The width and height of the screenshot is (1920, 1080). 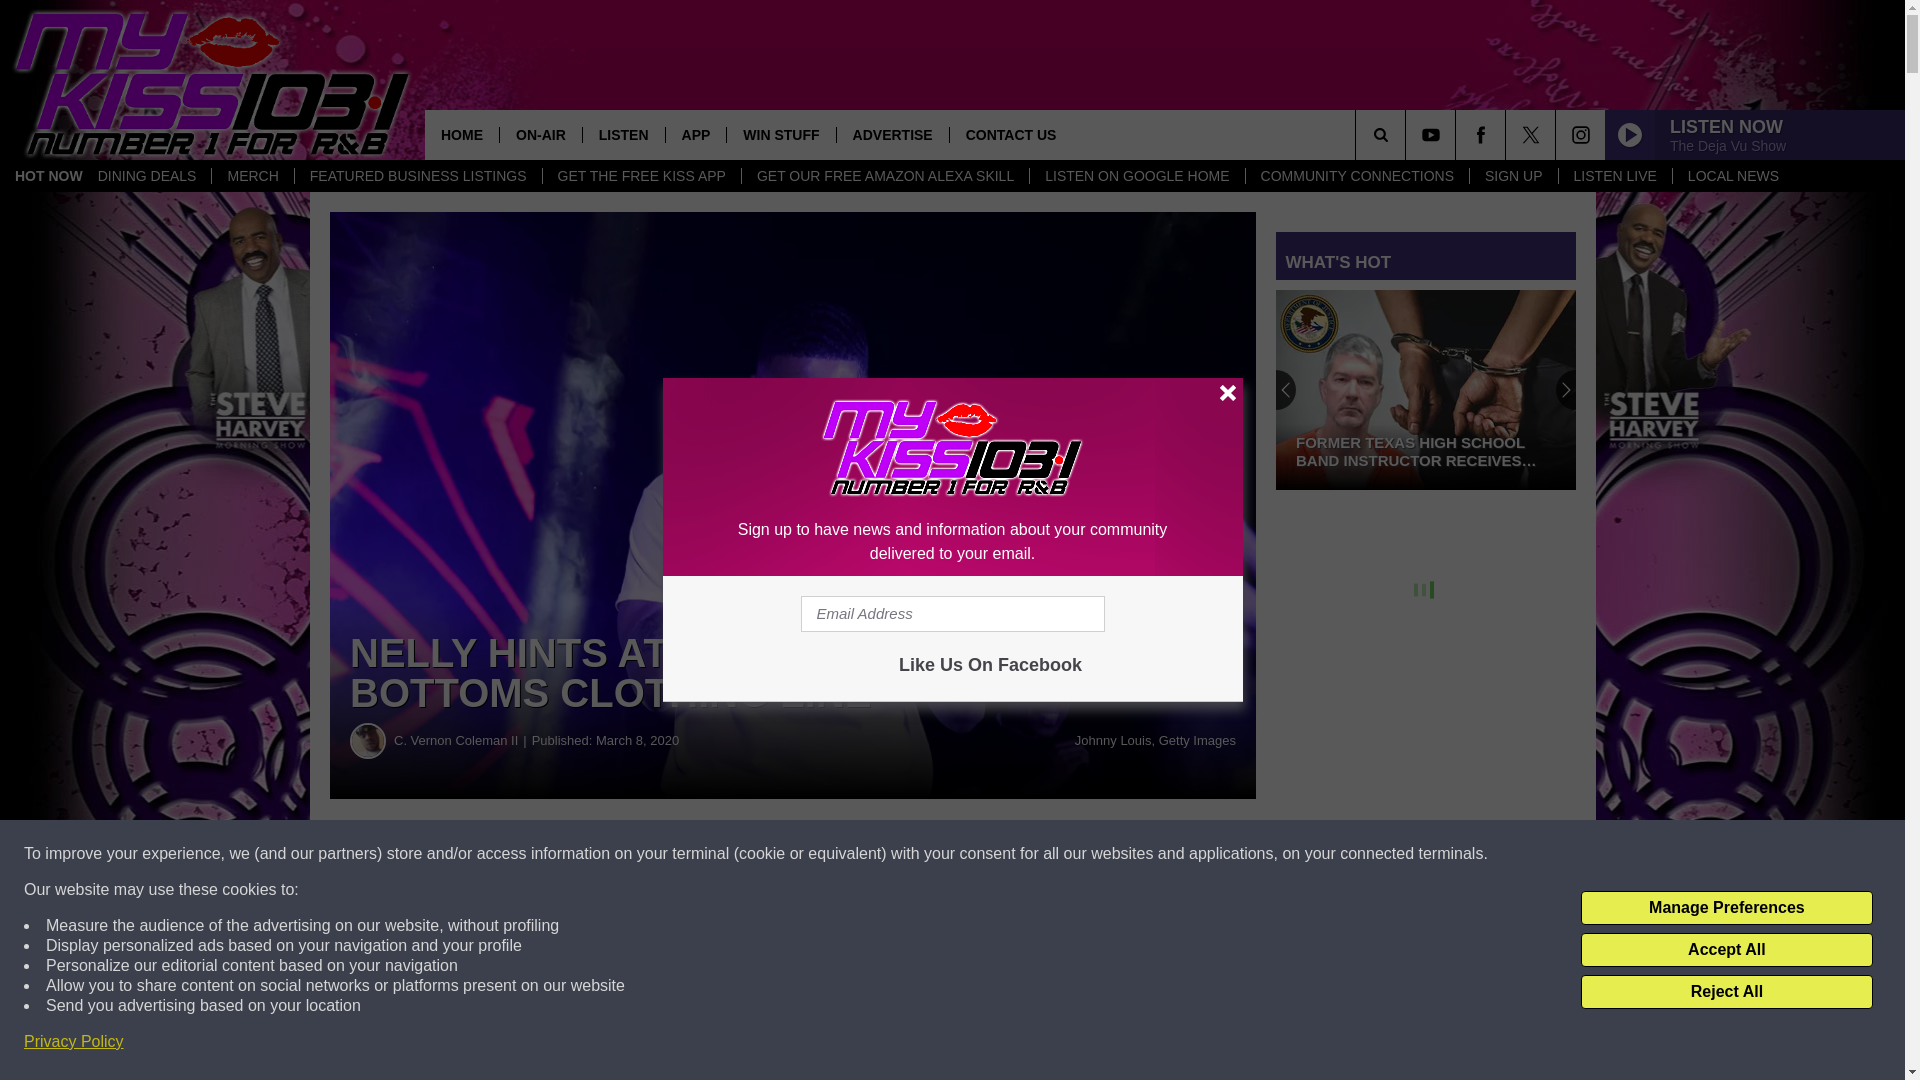 What do you see at coordinates (74, 1042) in the screenshot?
I see `Privacy Policy` at bounding box center [74, 1042].